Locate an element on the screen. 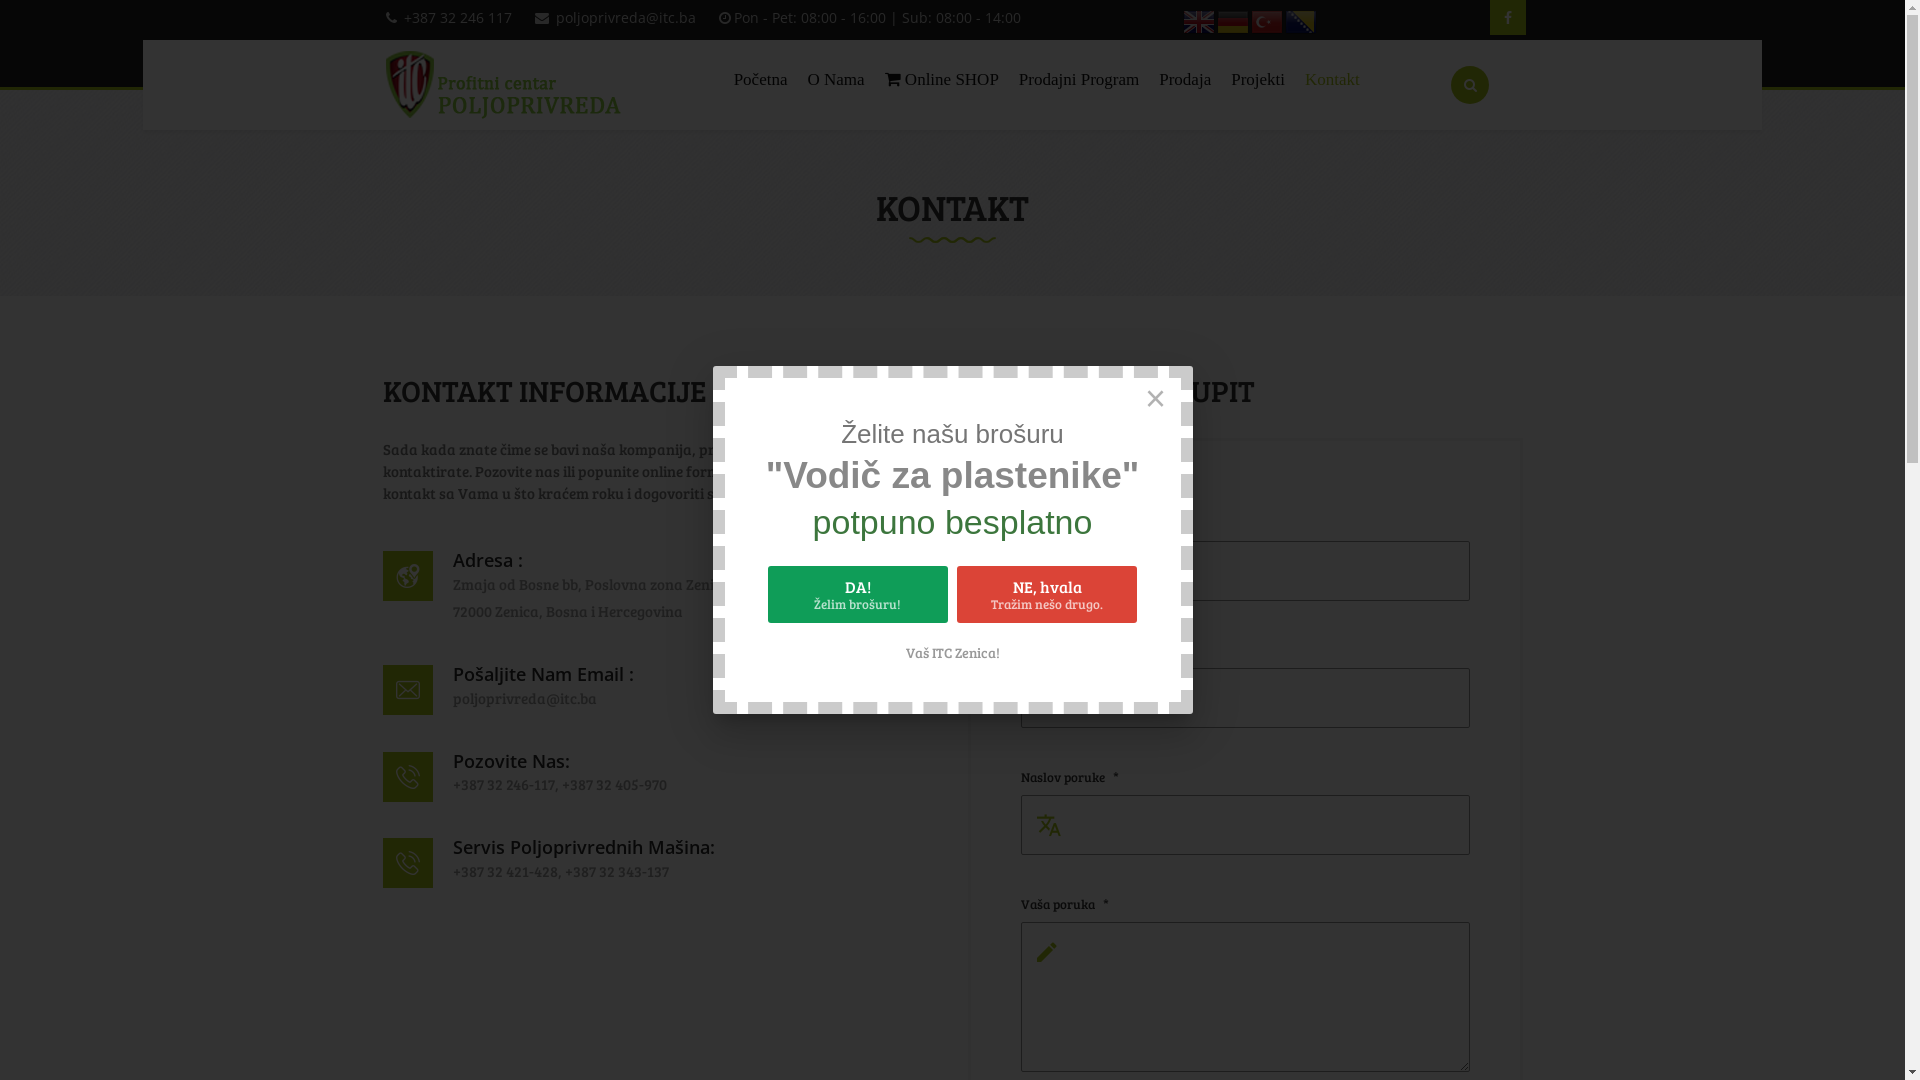  Projekti is located at coordinates (1258, 80).